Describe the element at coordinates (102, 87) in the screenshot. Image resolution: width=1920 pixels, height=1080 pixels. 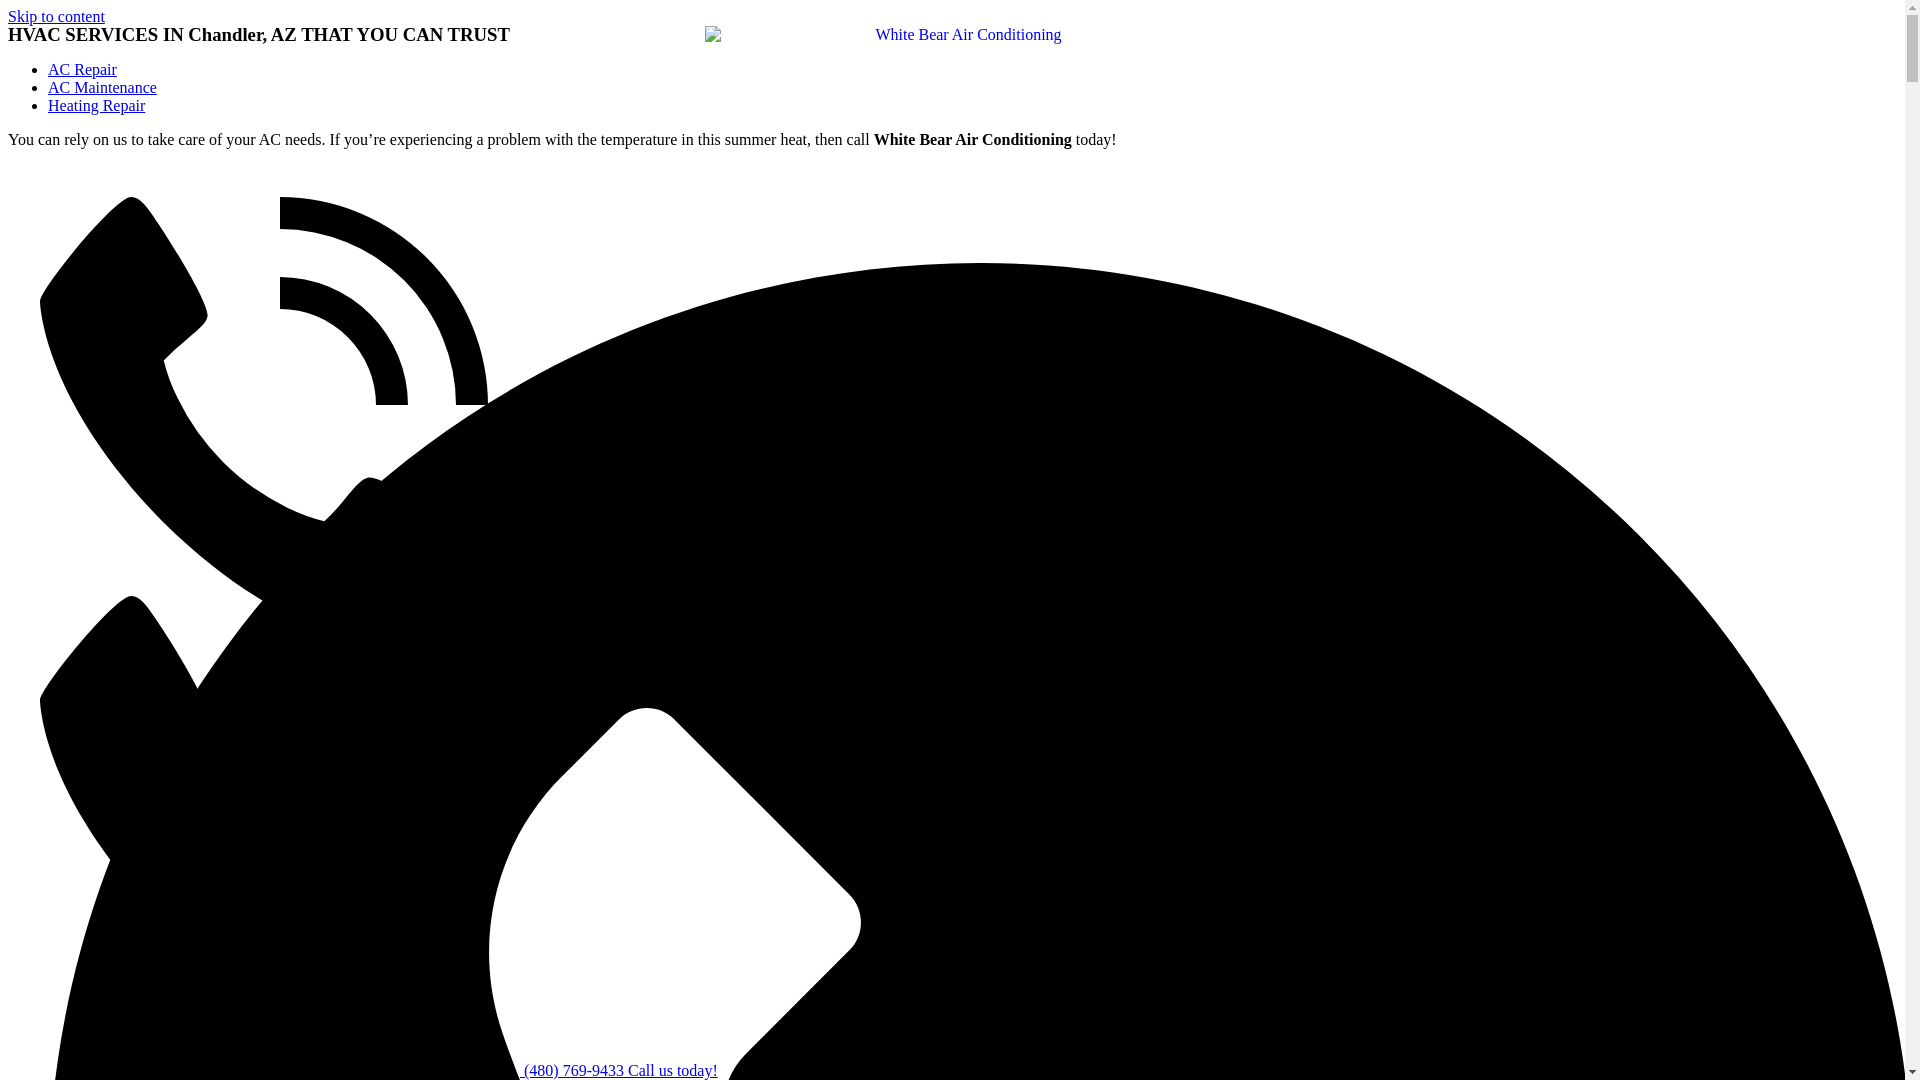
I see `AC Maintenance` at that location.